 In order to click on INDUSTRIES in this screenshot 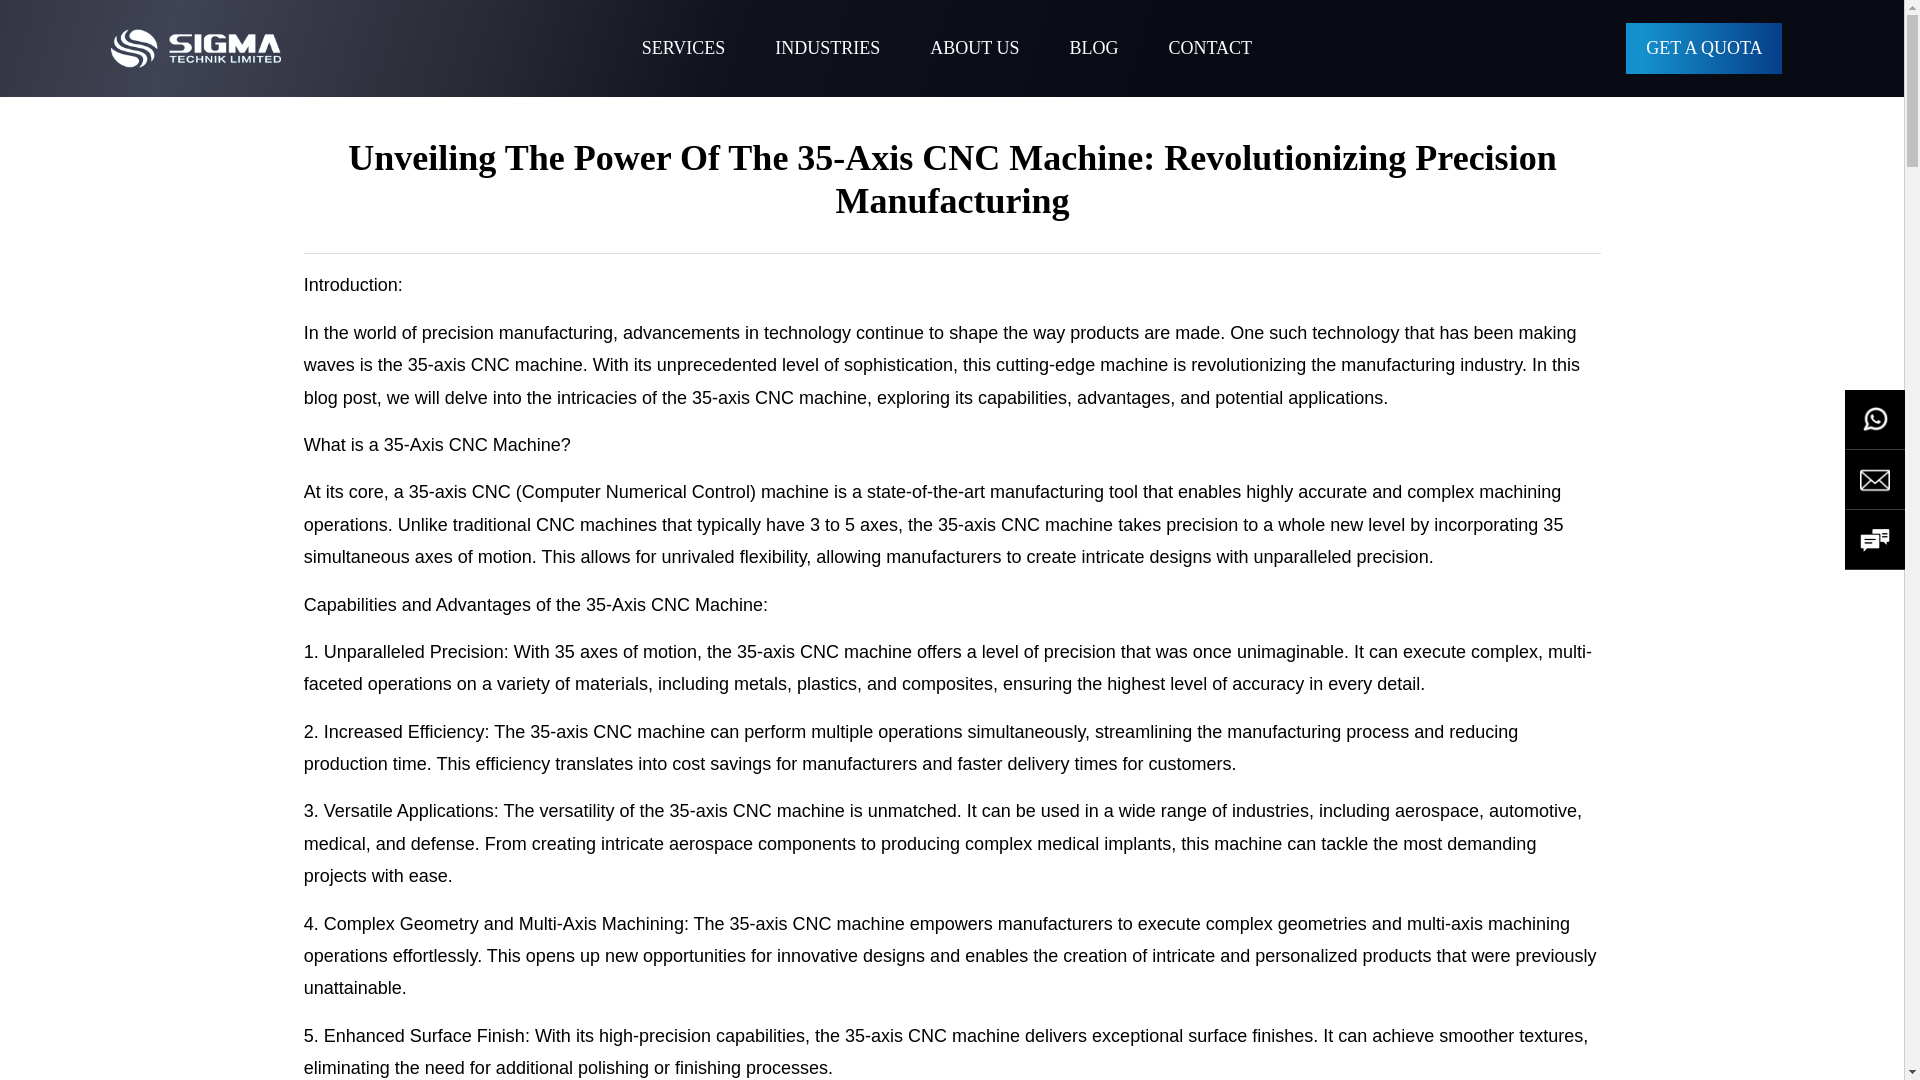, I will do `click(827, 48)`.